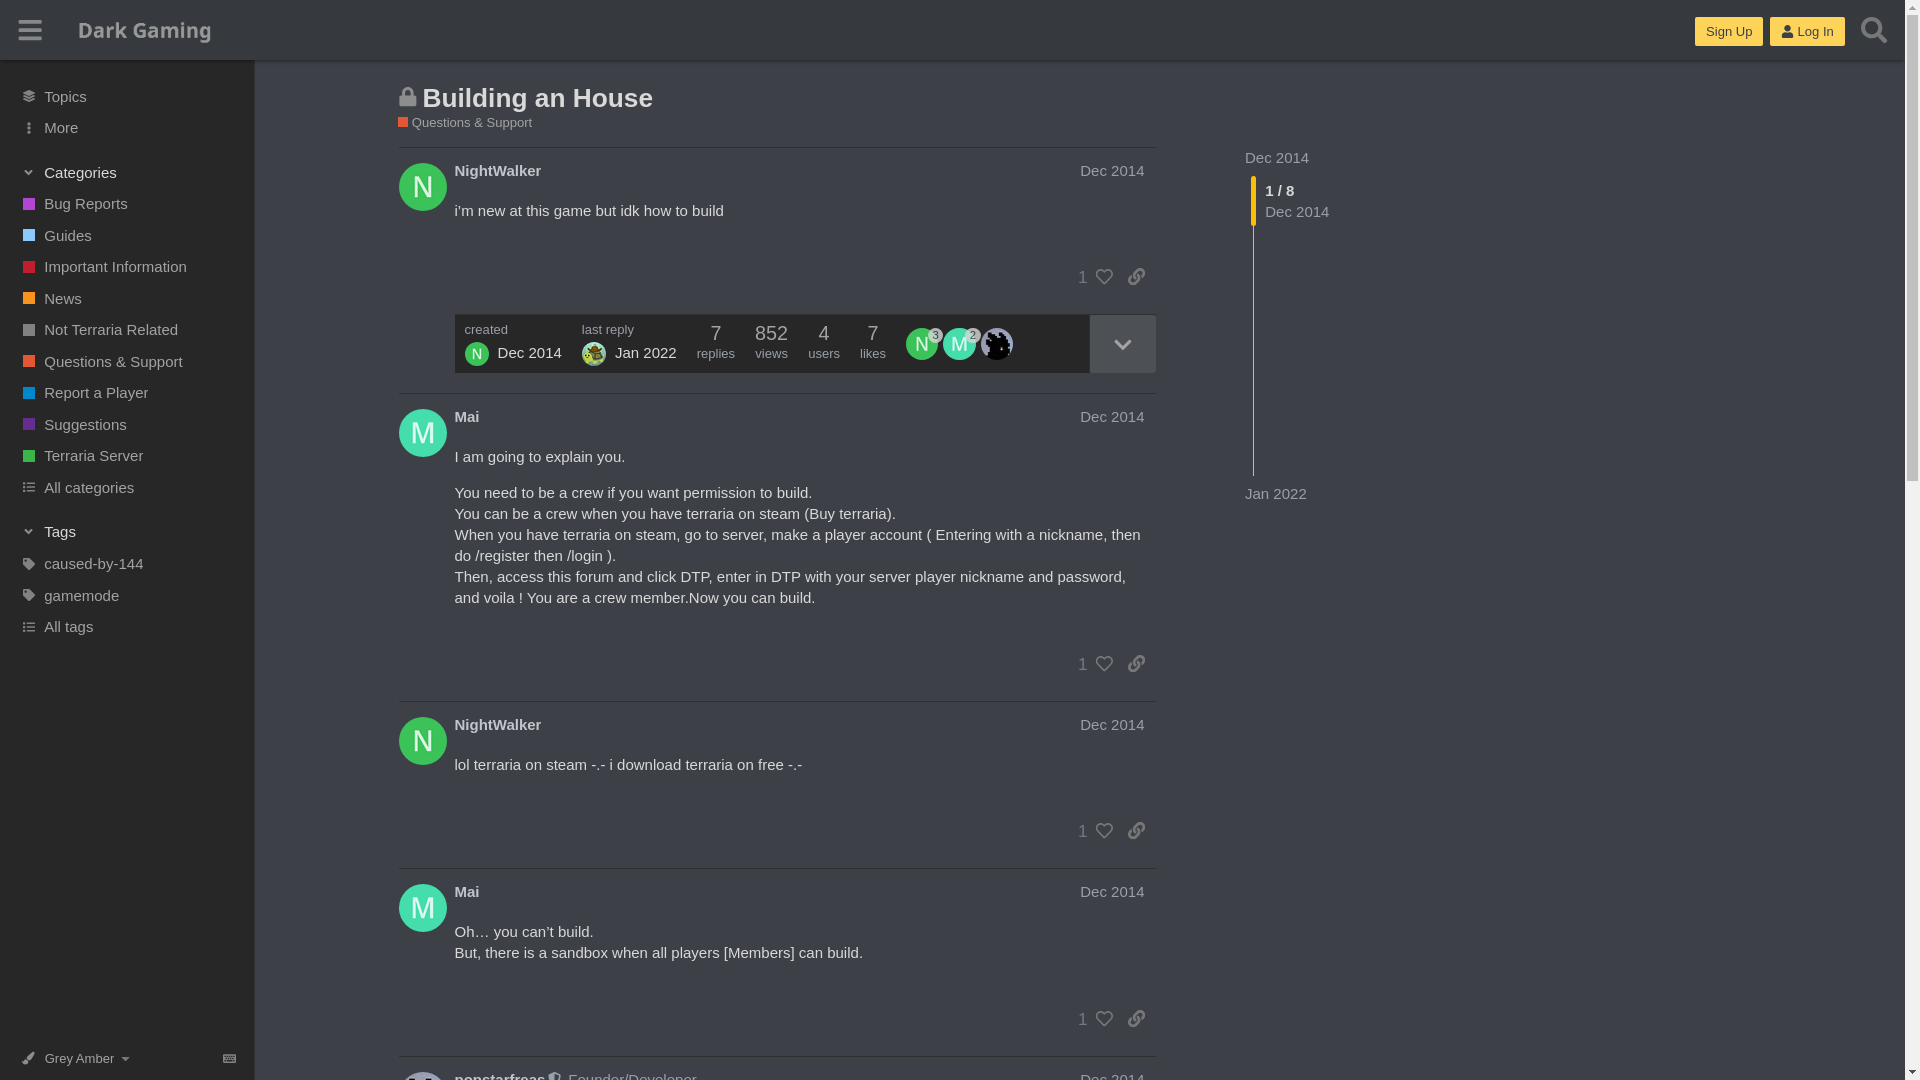 The width and height of the screenshot is (1920, 1080). I want to click on Categories, so click(128, 172).